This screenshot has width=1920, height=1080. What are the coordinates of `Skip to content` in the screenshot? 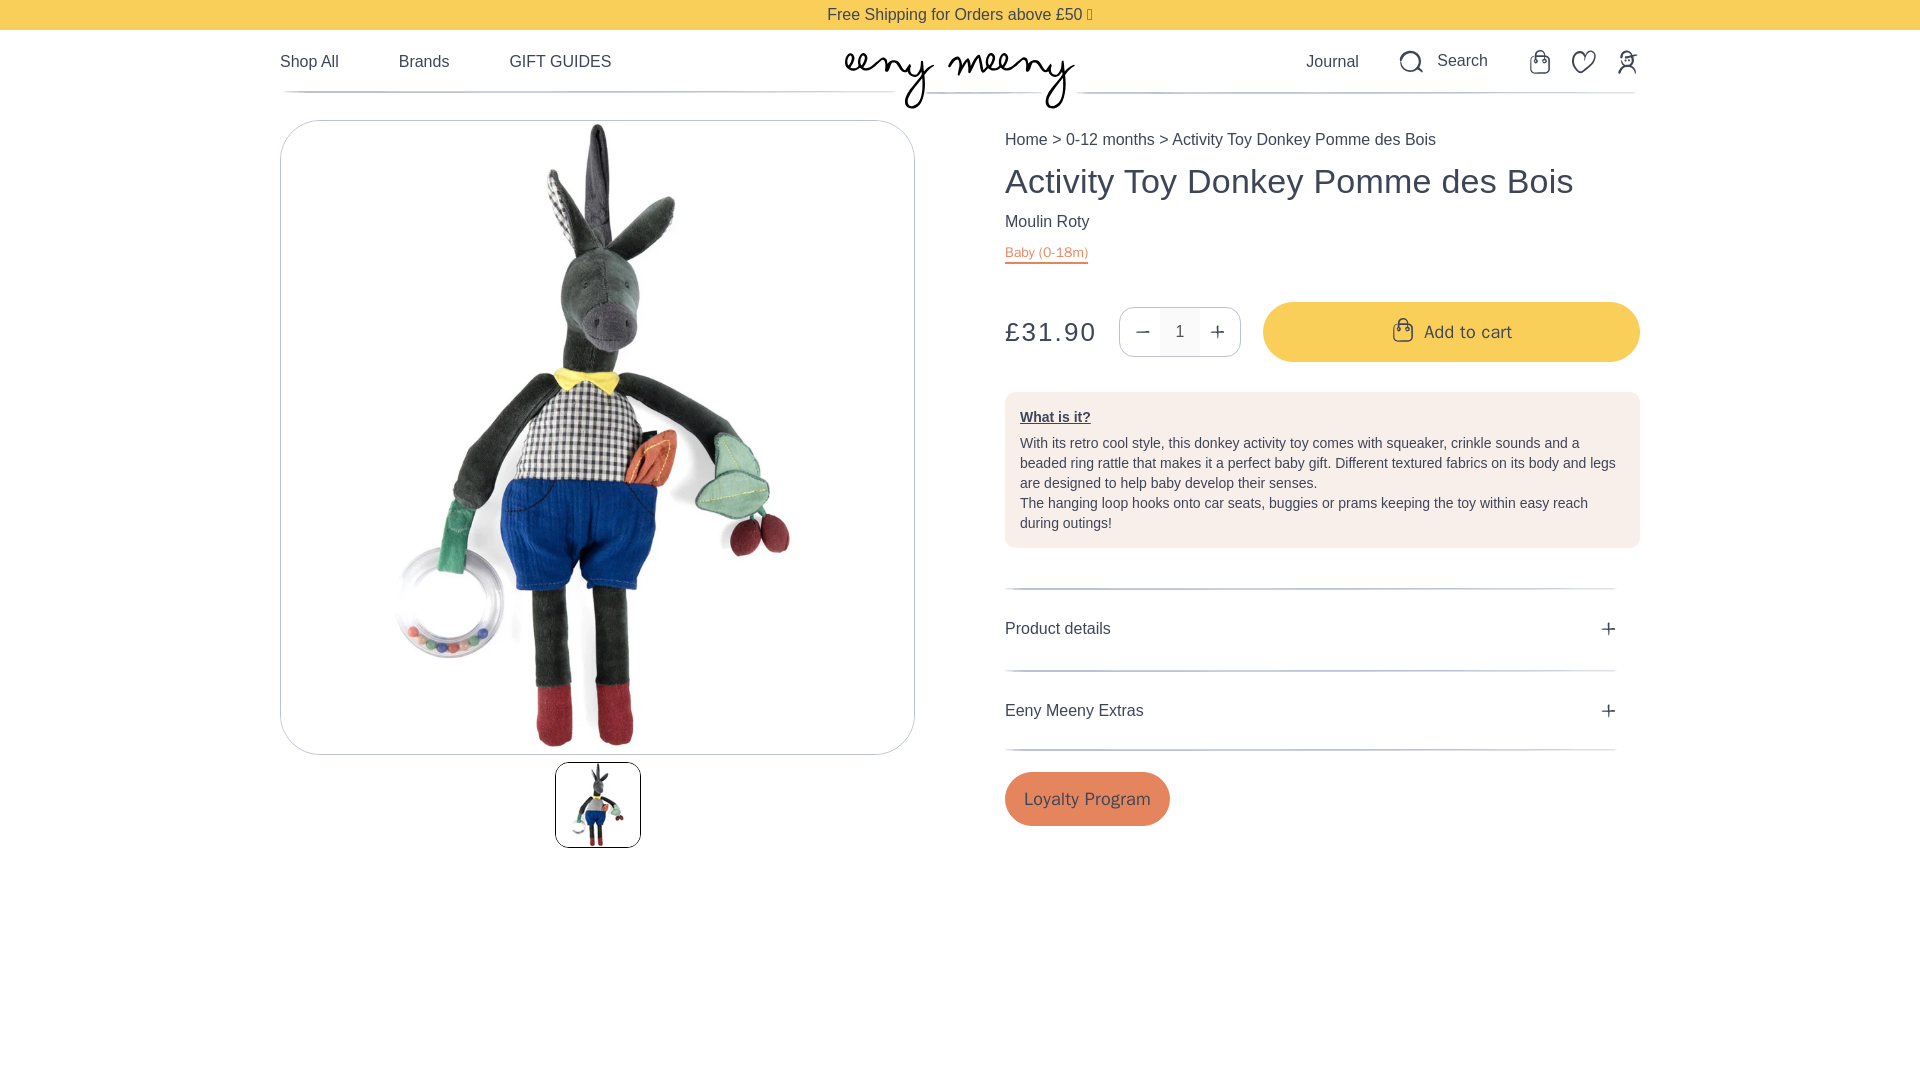 It's located at (19, 16).